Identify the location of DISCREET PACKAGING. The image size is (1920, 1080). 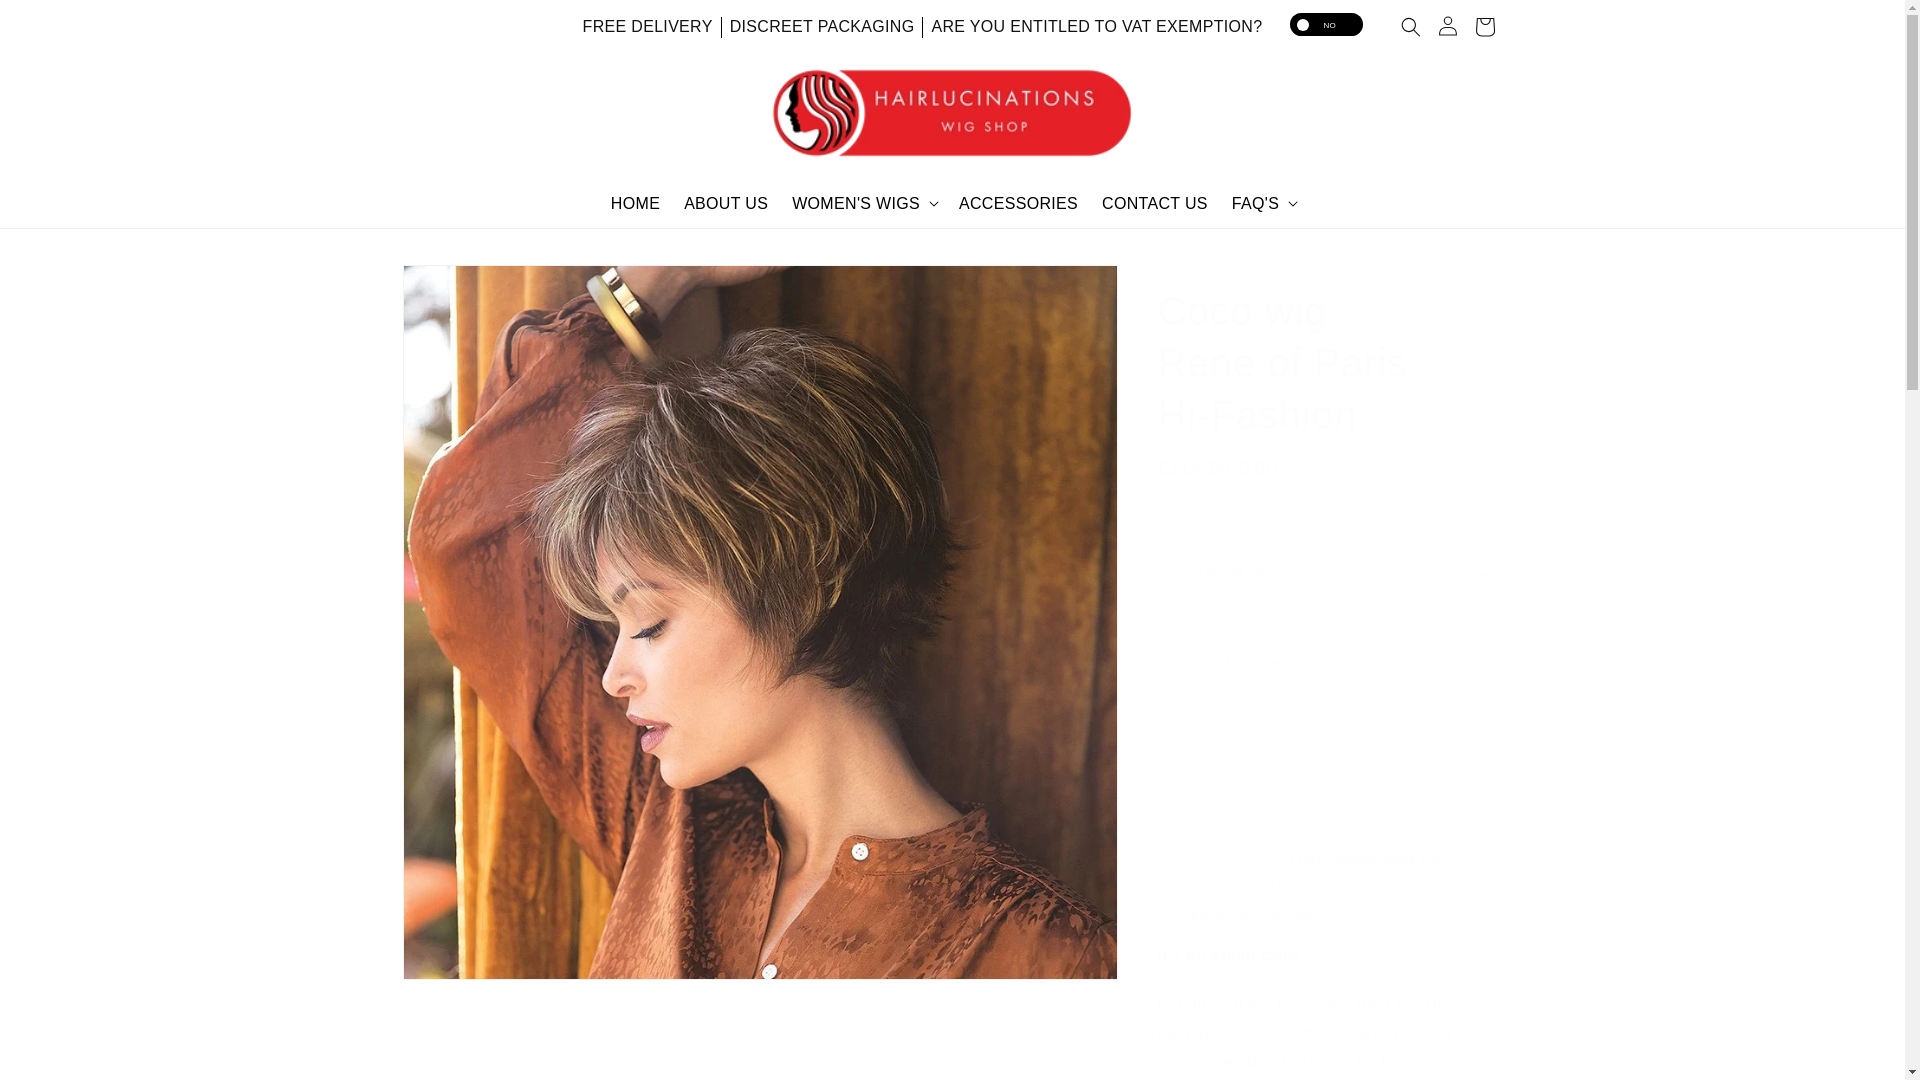
(822, 27).